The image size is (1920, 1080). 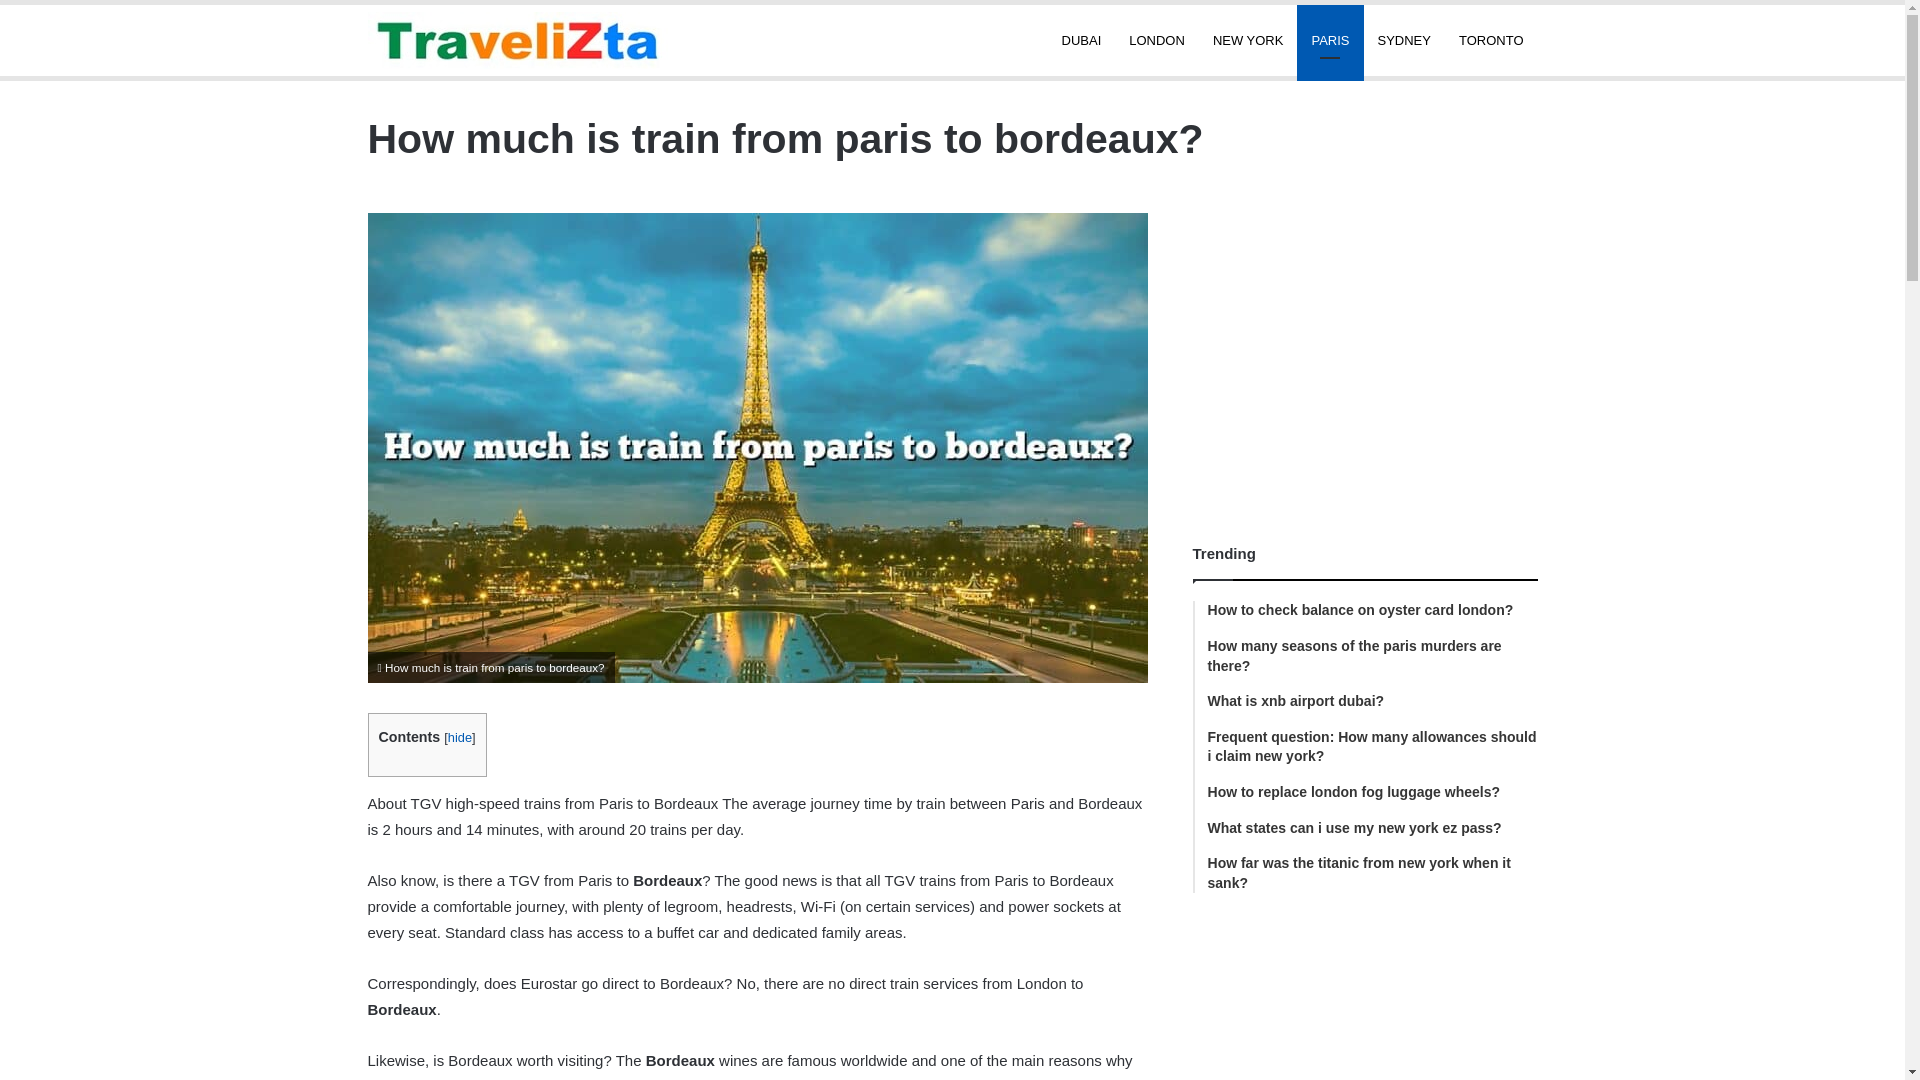 What do you see at coordinates (1372, 874) in the screenshot?
I see `How far was the titanic from new york when it sank?` at bounding box center [1372, 874].